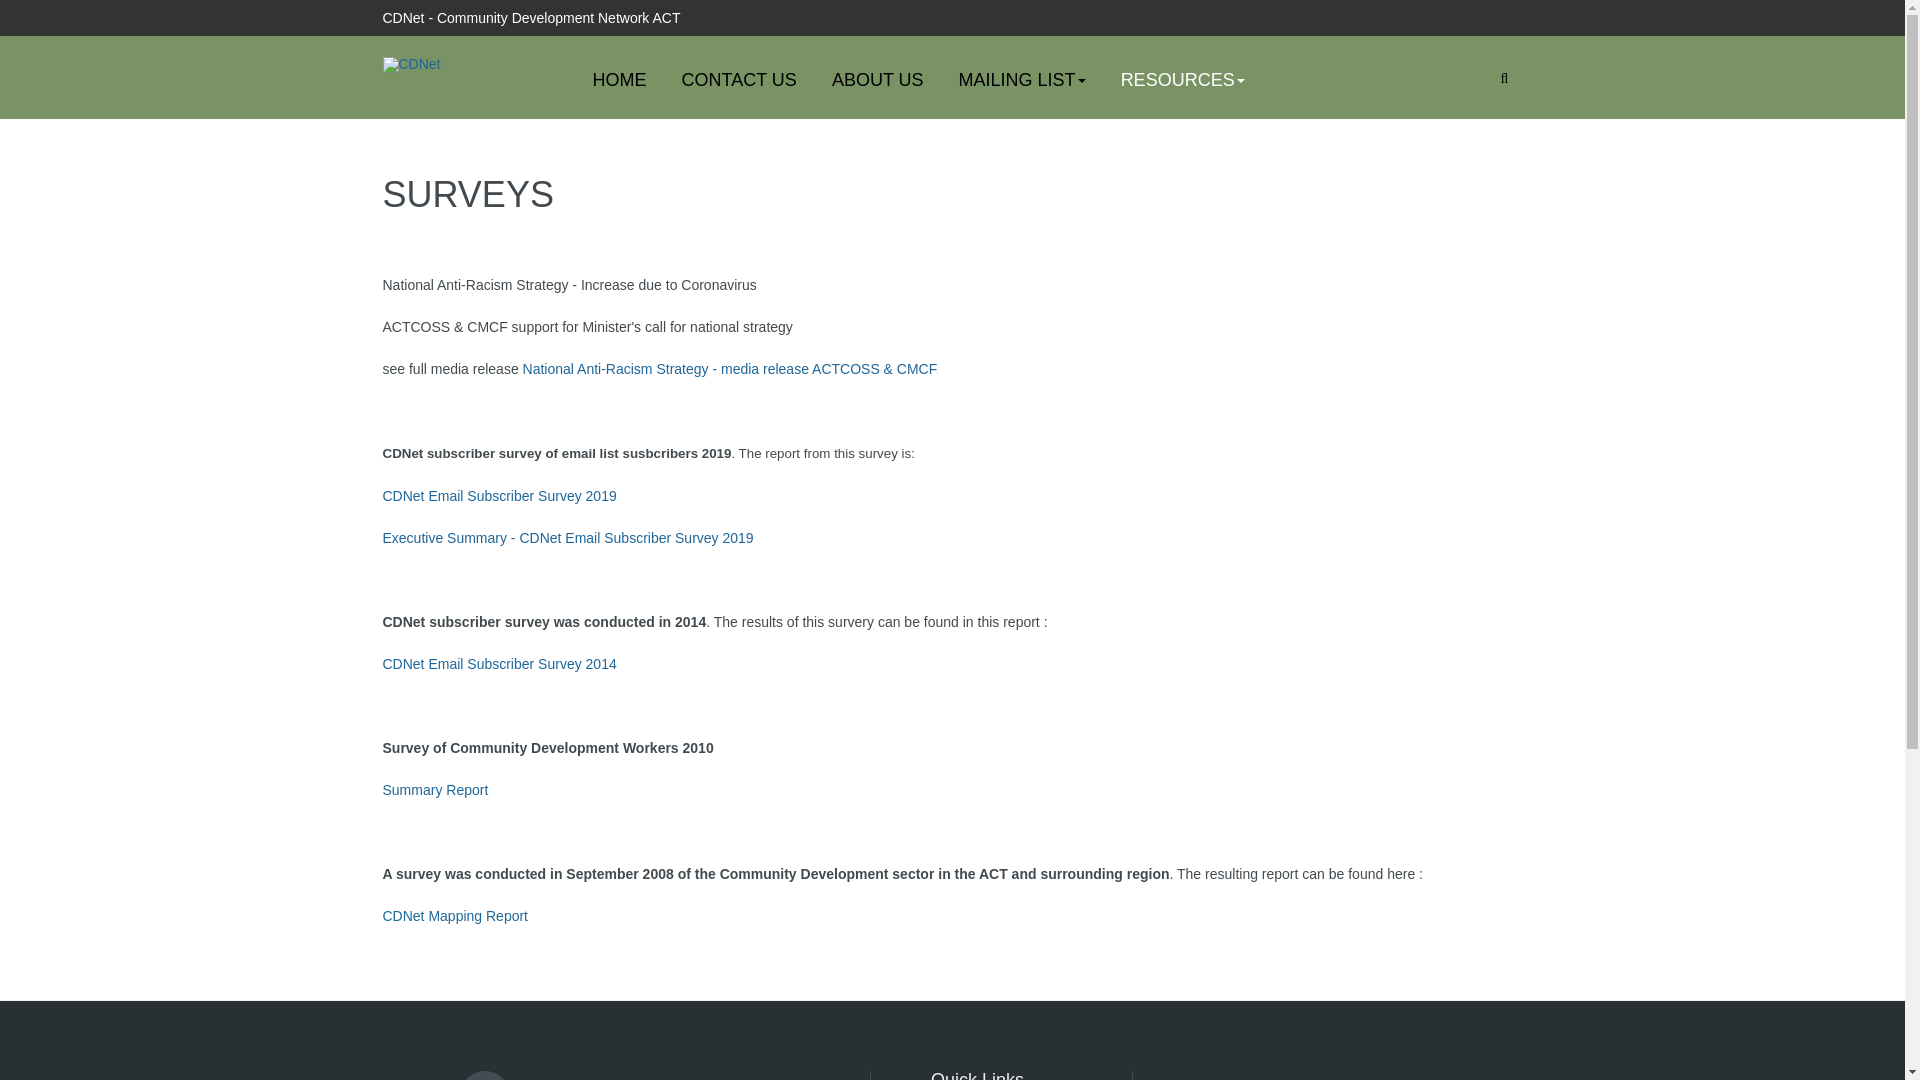 The height and width of the screenshot is (1080, 1920). Describe the element at coordinates (730, 369) in the screenshot. I see `National Anti-Racism Strategy - media release ACTCOSS & CMCF` at that location.